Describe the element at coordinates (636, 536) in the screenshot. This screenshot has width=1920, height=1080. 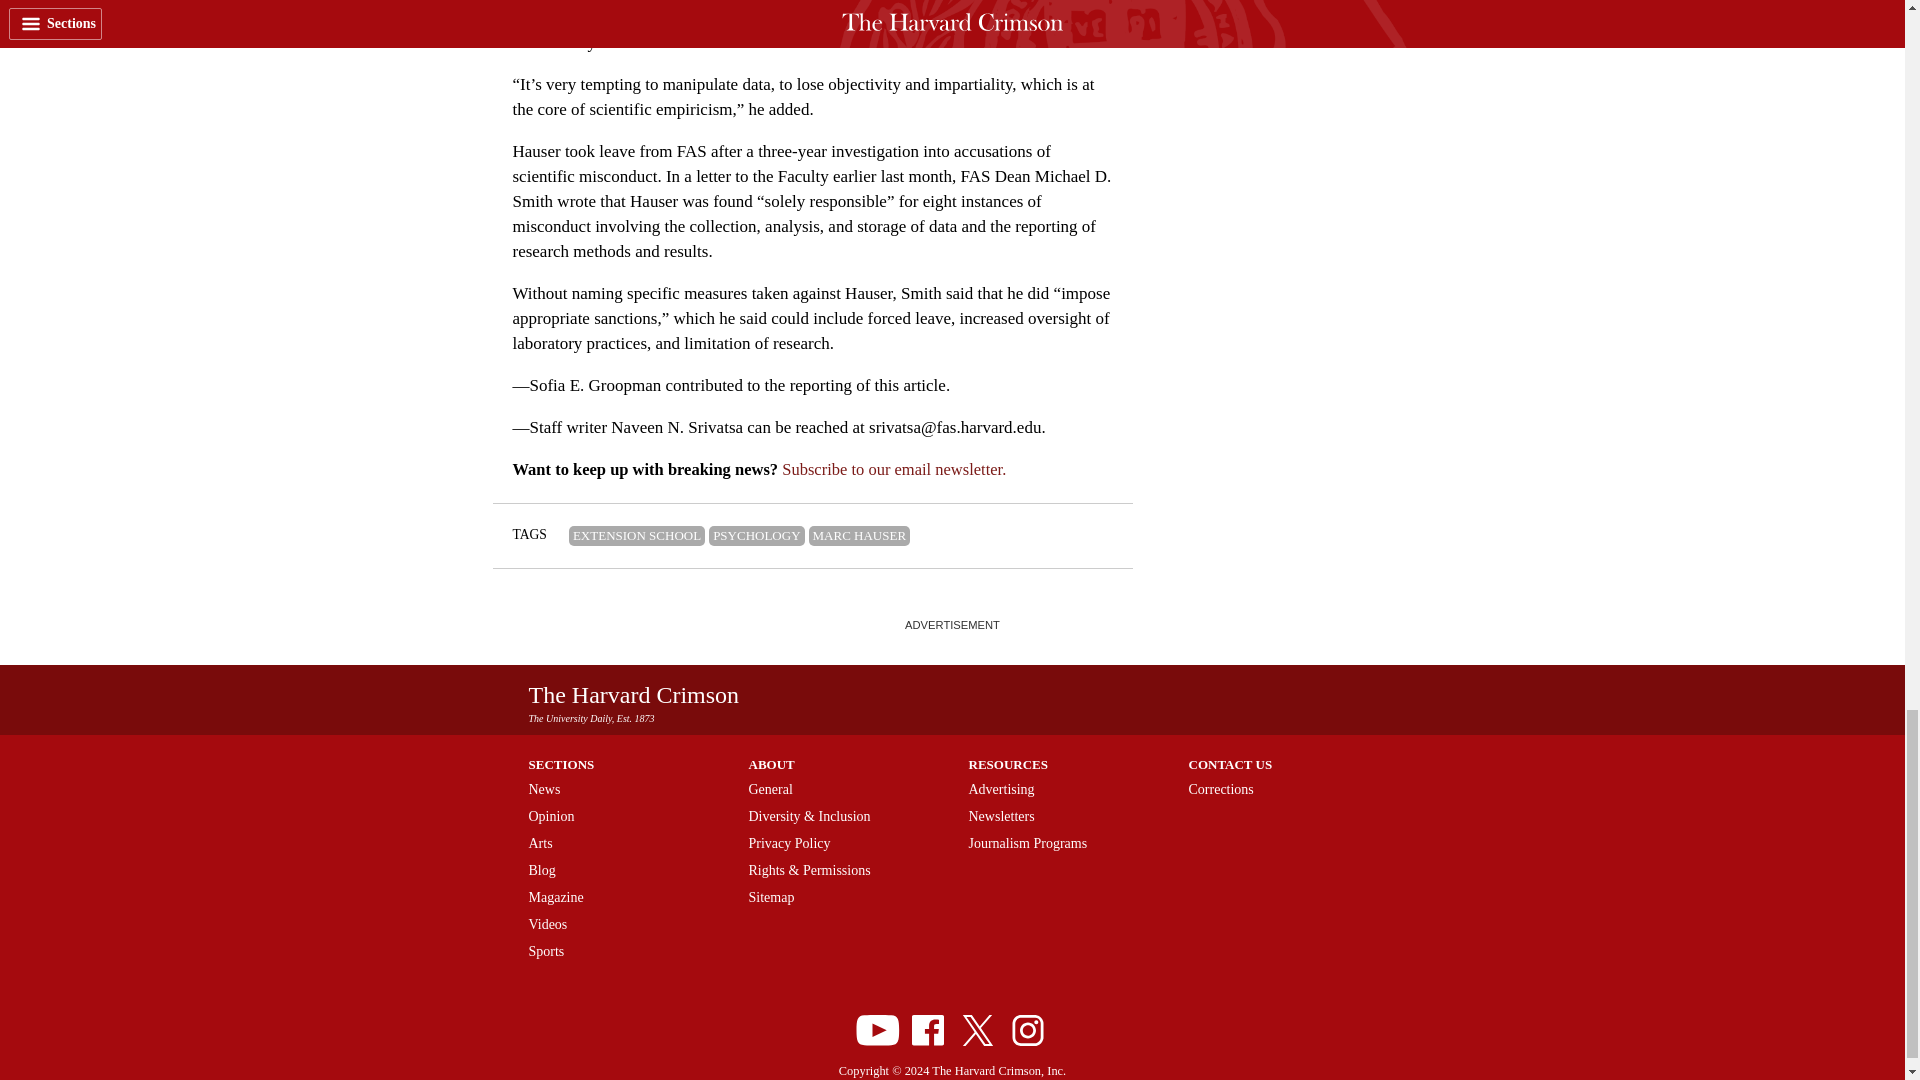
I see `EXTENSION SCHOOL` at that location.